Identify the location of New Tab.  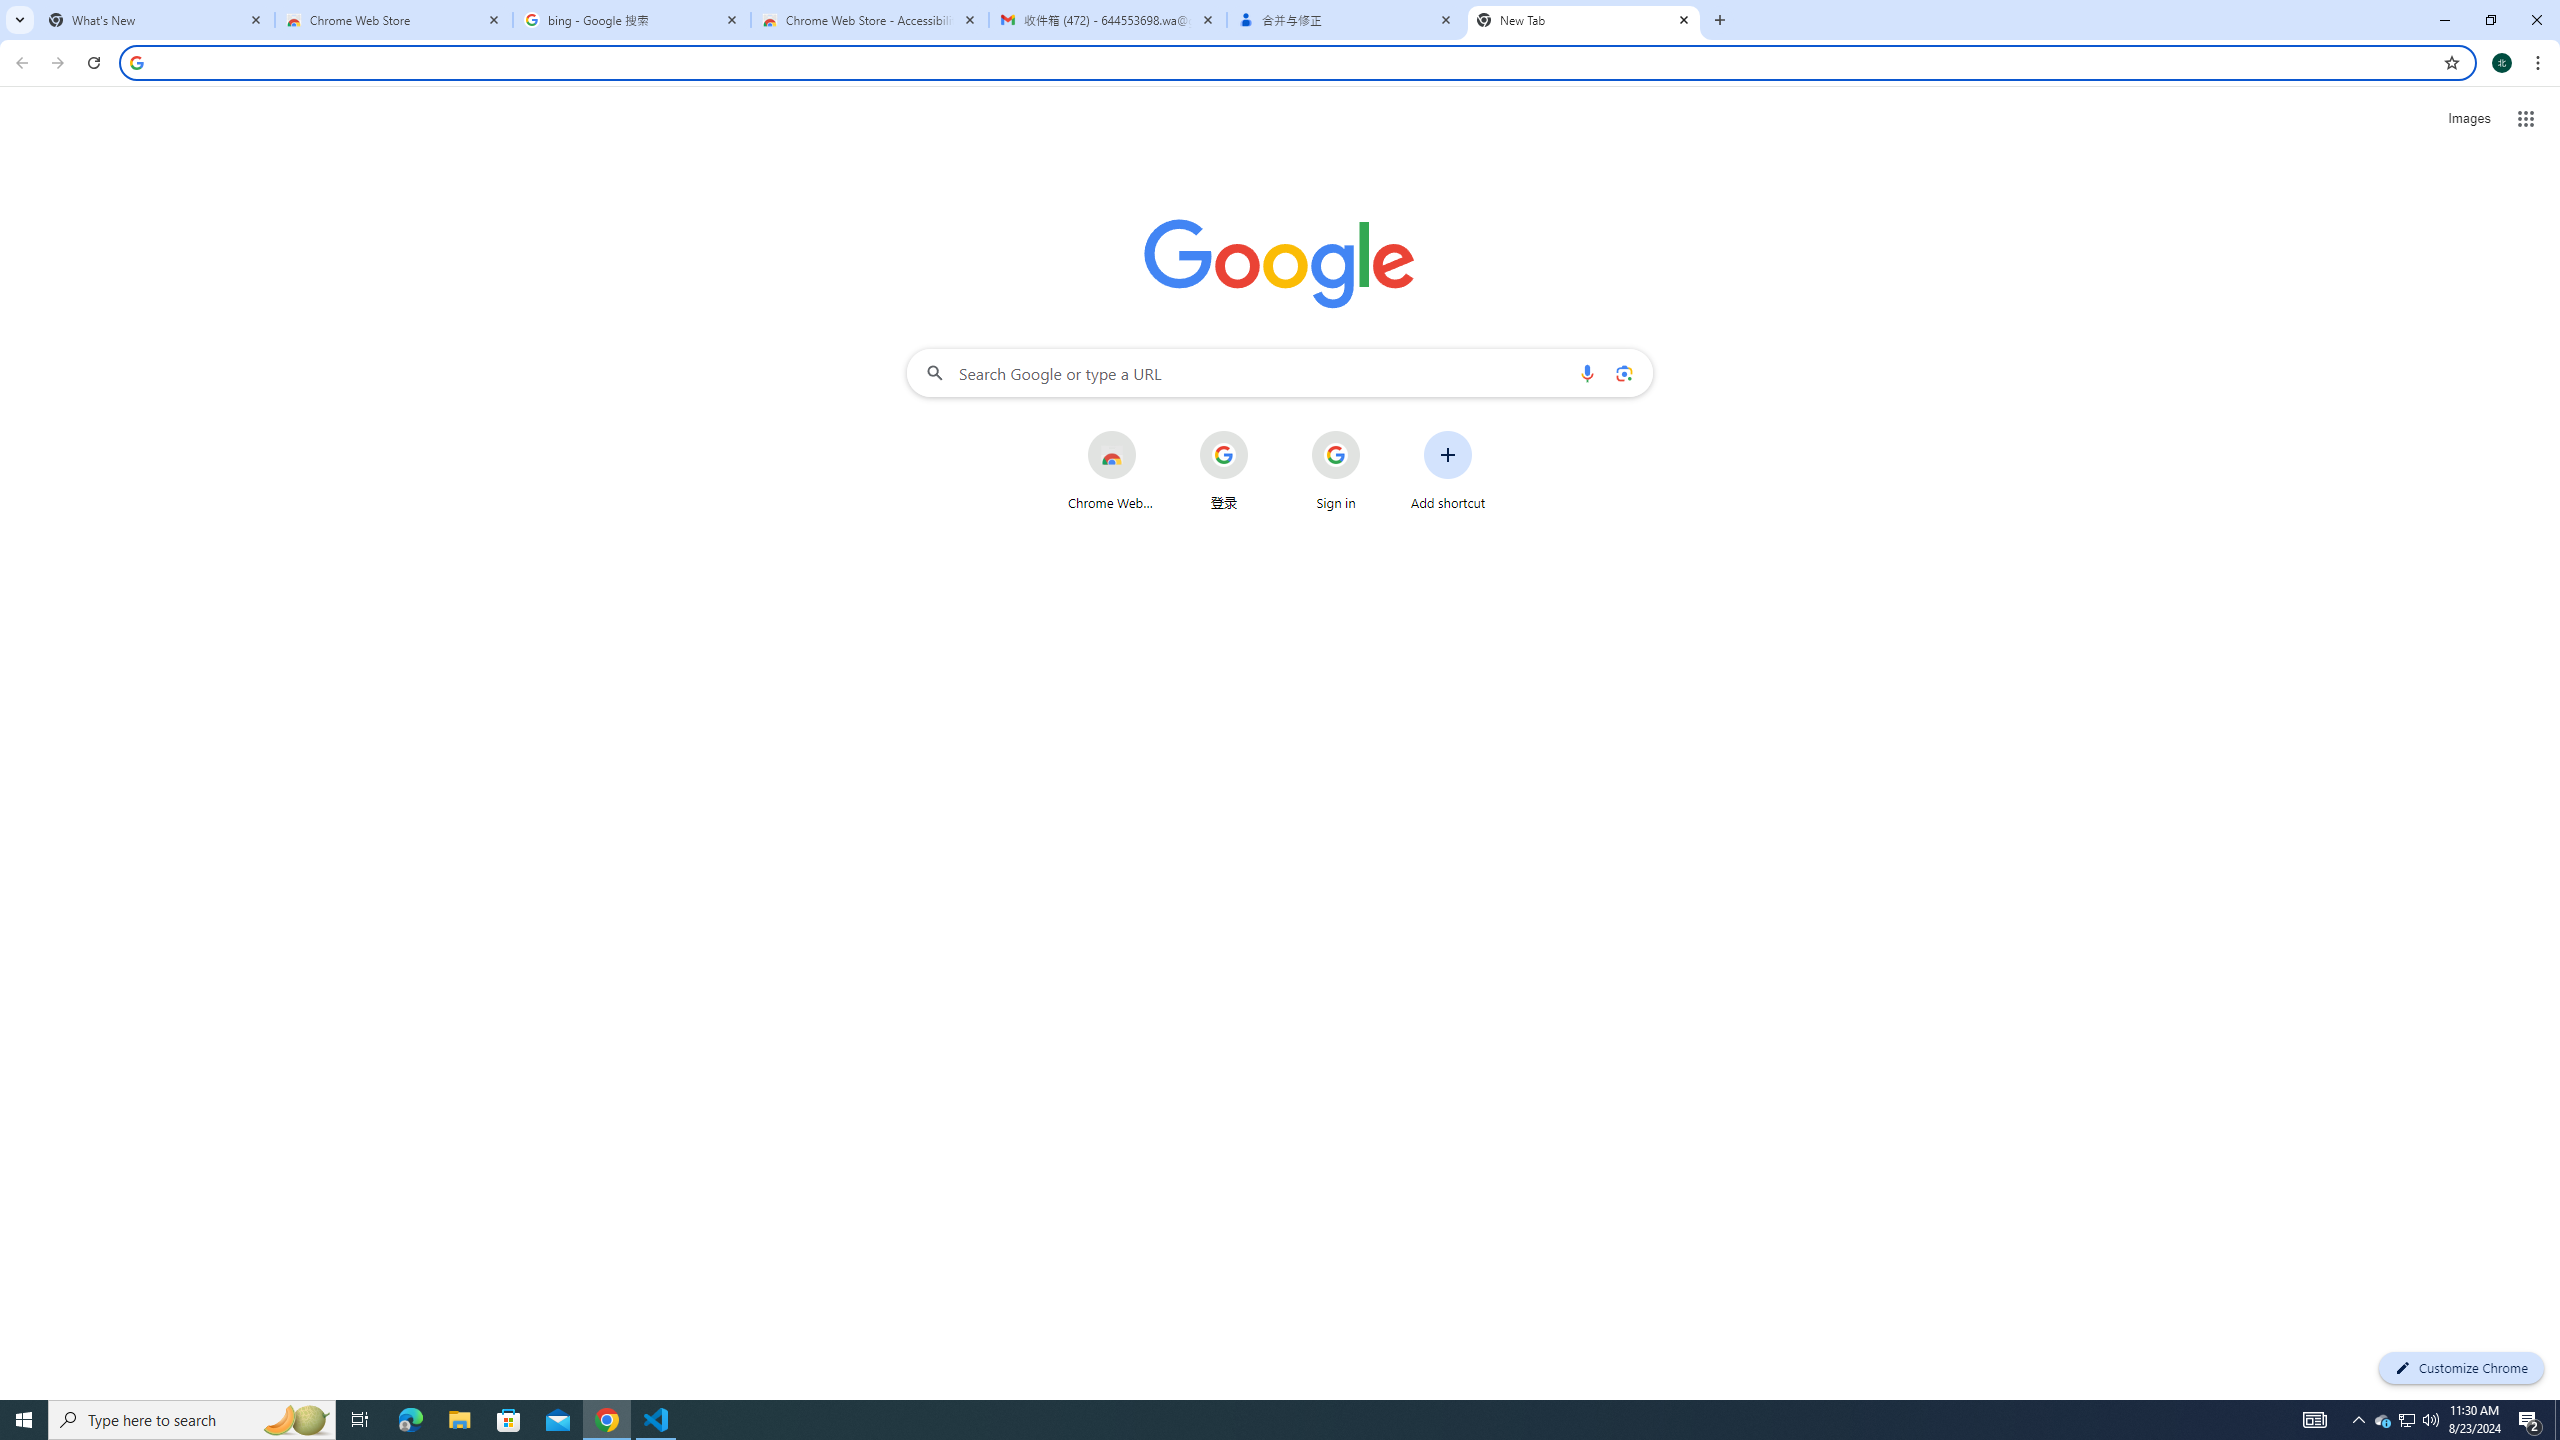
(1584, 20).